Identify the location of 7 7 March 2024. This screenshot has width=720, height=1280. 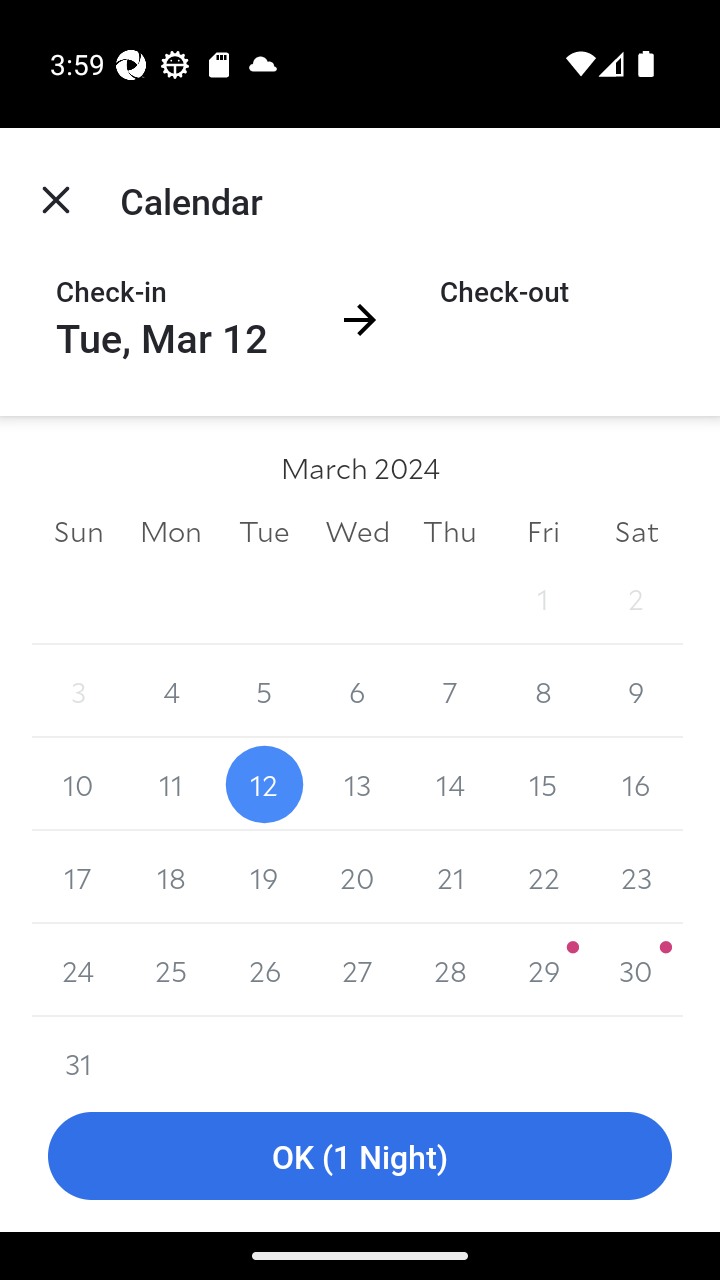
(450, 692).